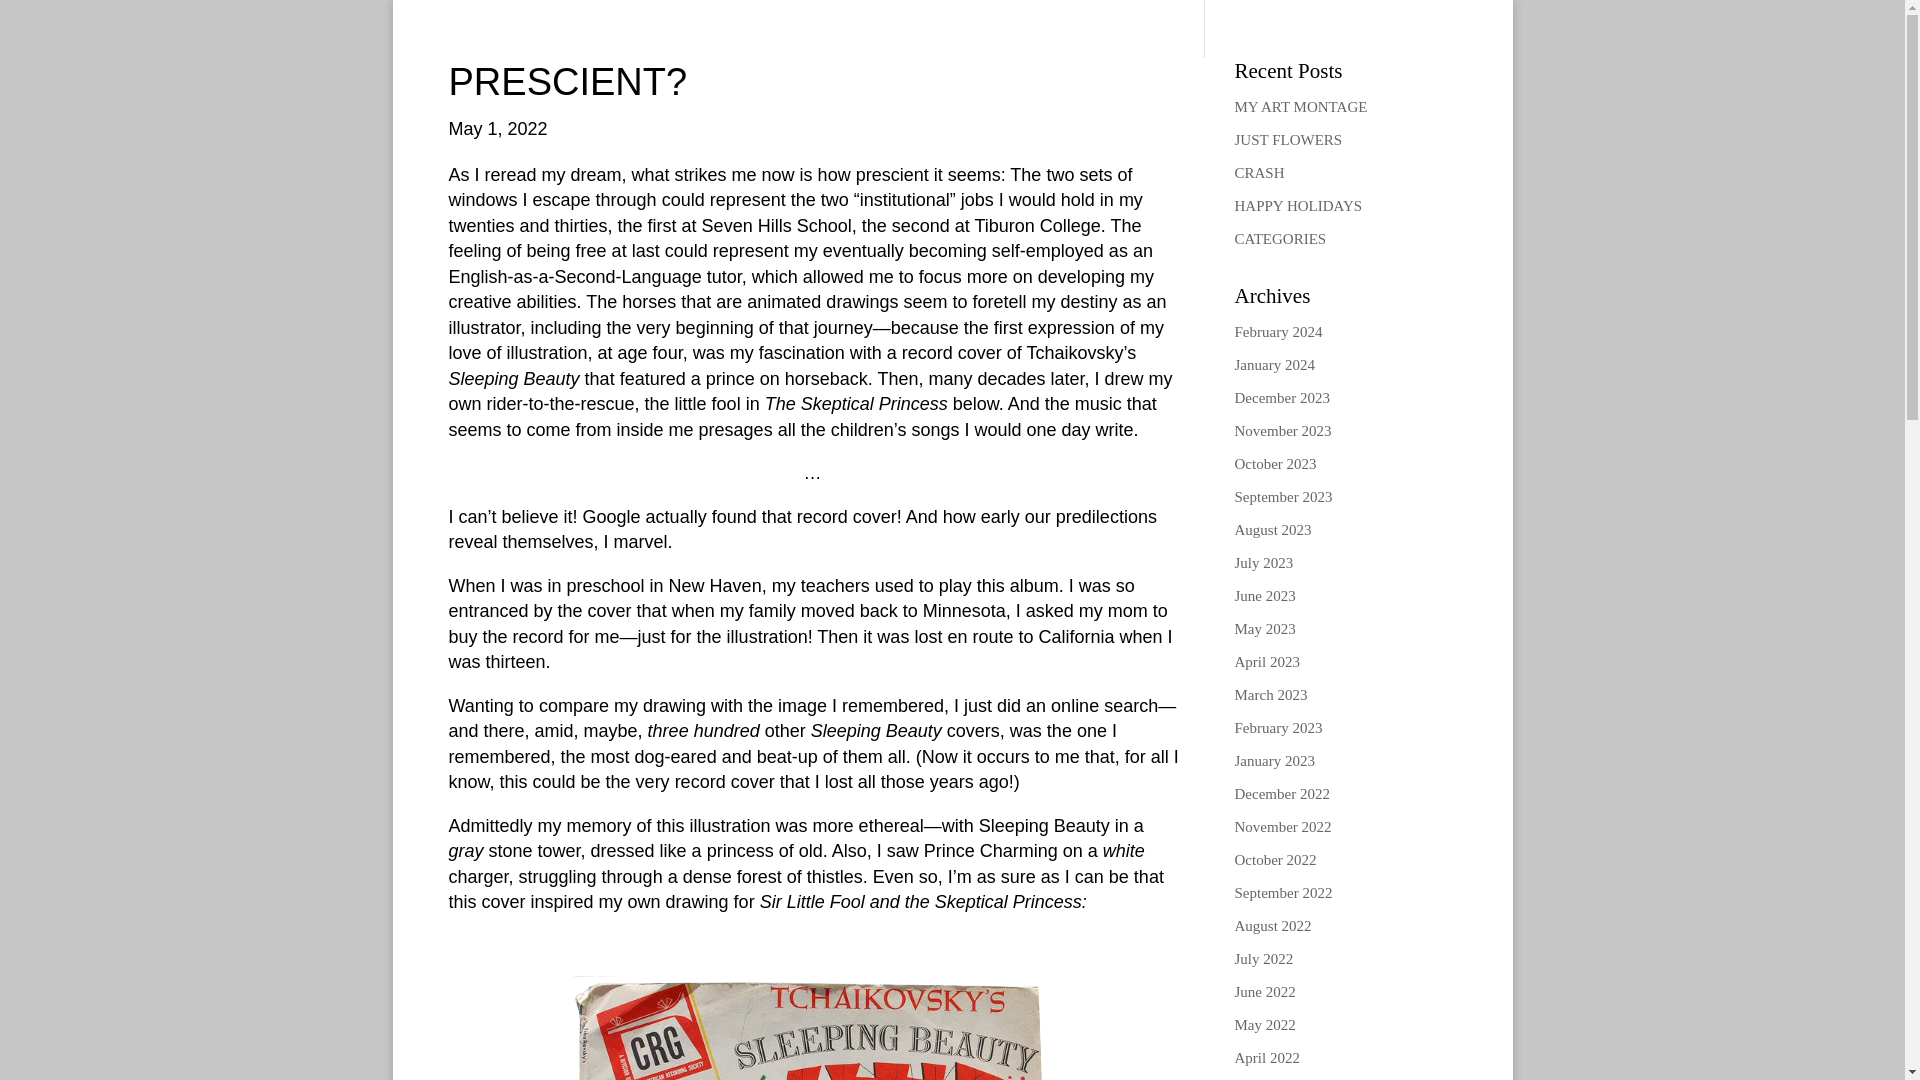  I want to click on JUST FLOWERS, so click(1288, 139).